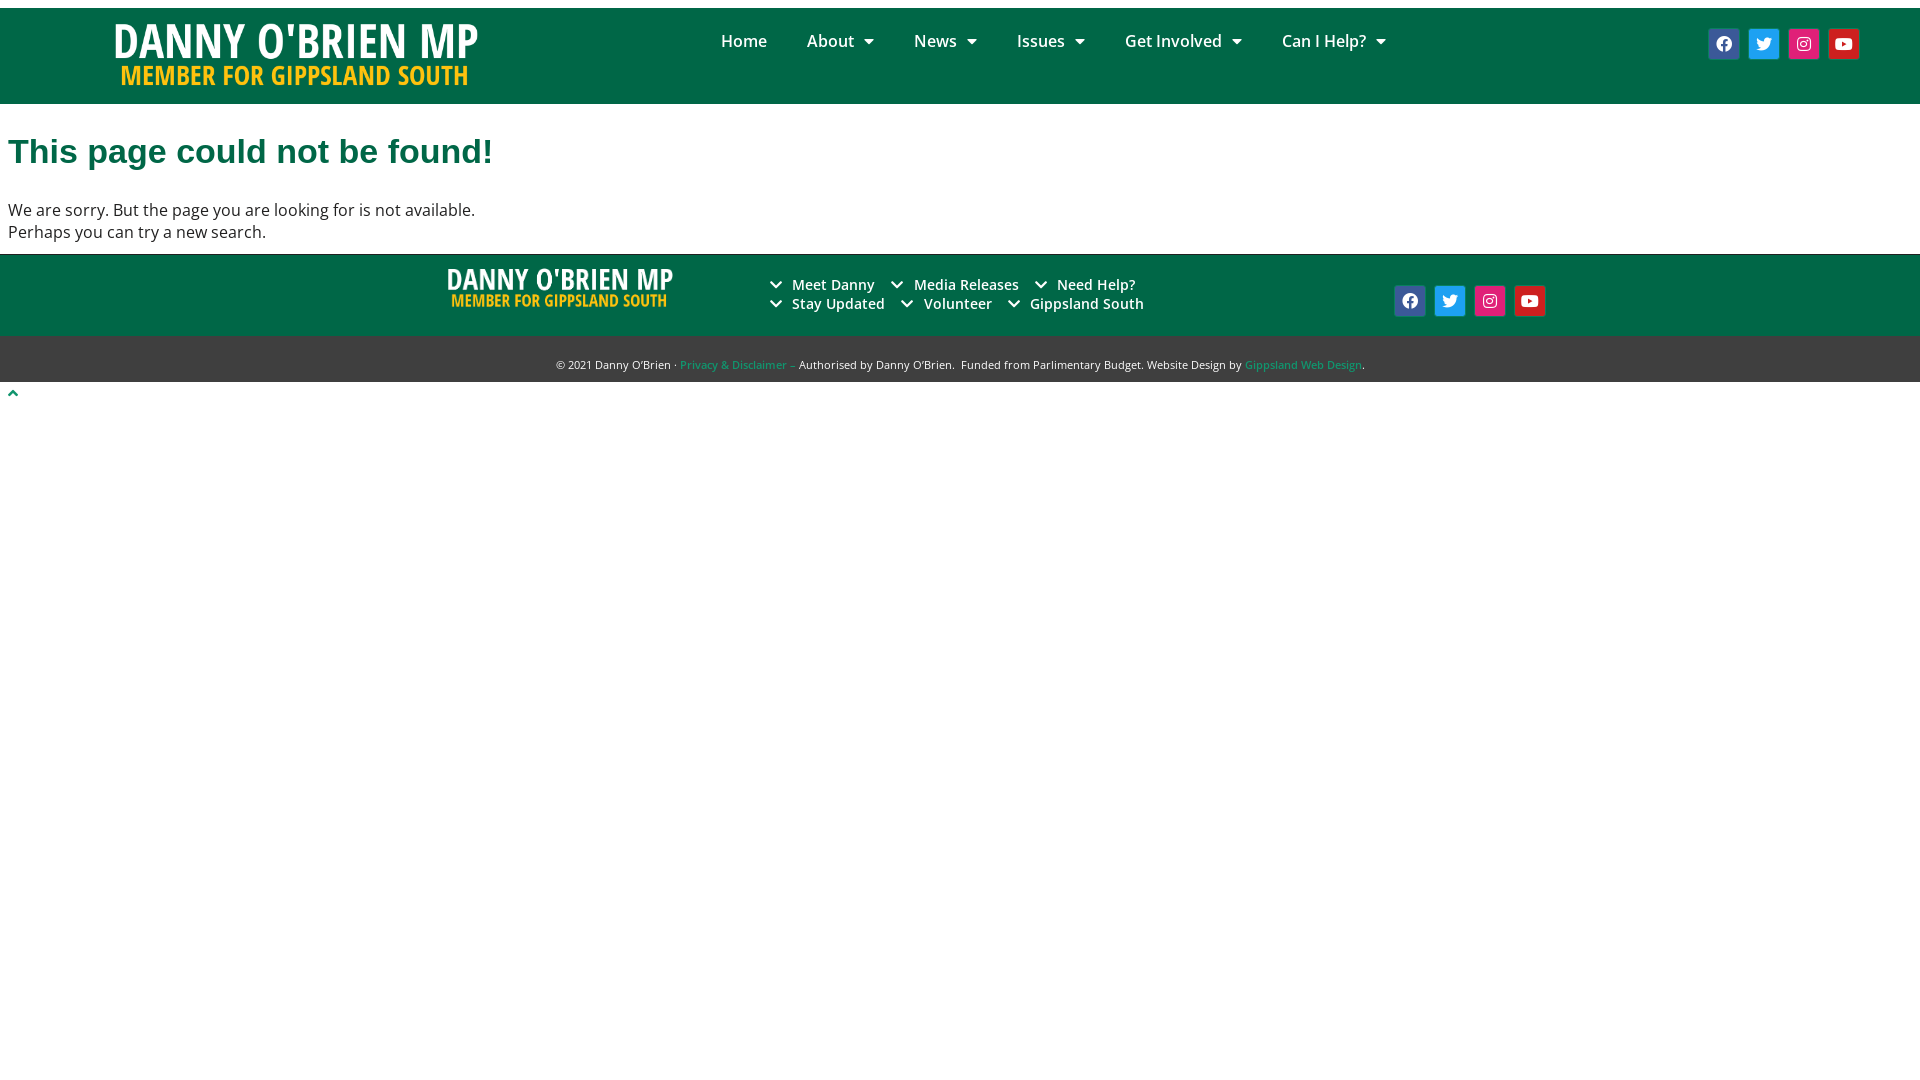 The image size is (1920, 1080). What do you see at coordinates (955, 284) in the screenshot?
I see `Media Releases` at bounding box center [955, 284].